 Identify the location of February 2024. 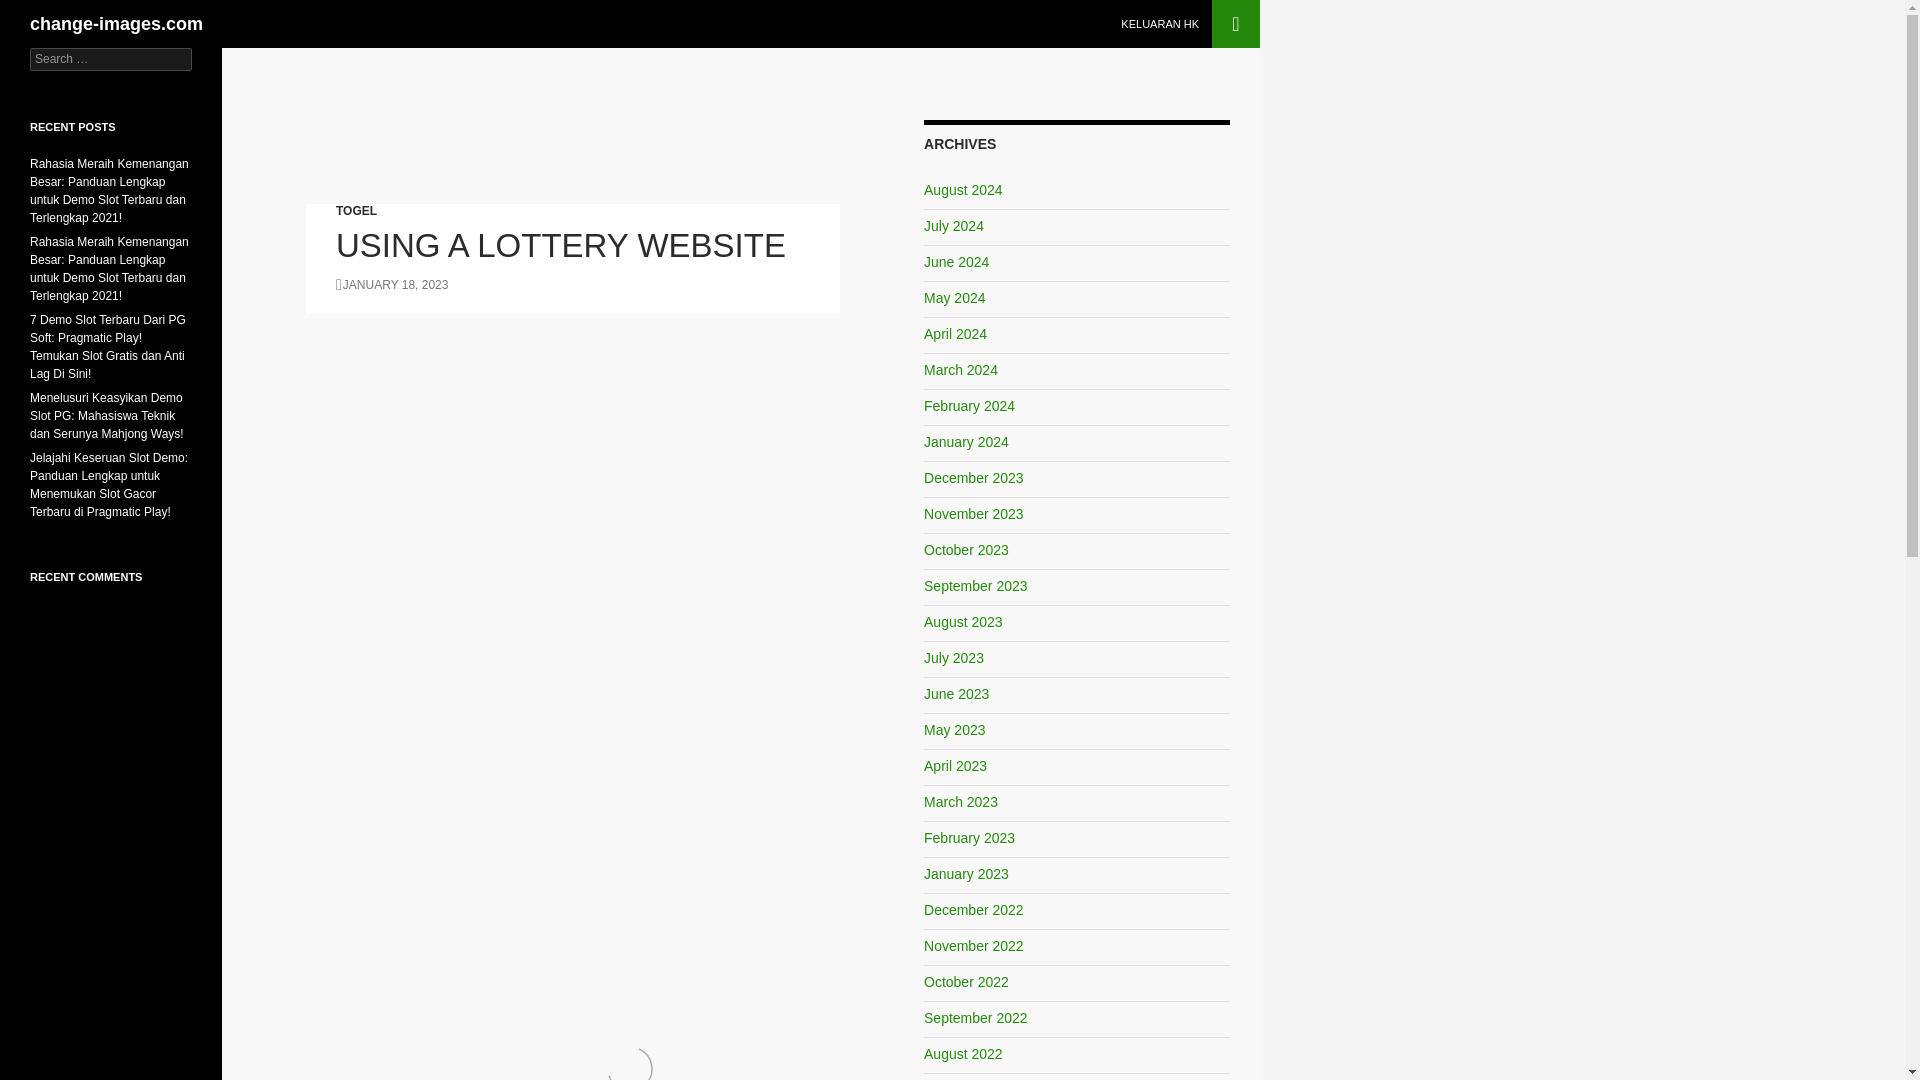
(969, 406).